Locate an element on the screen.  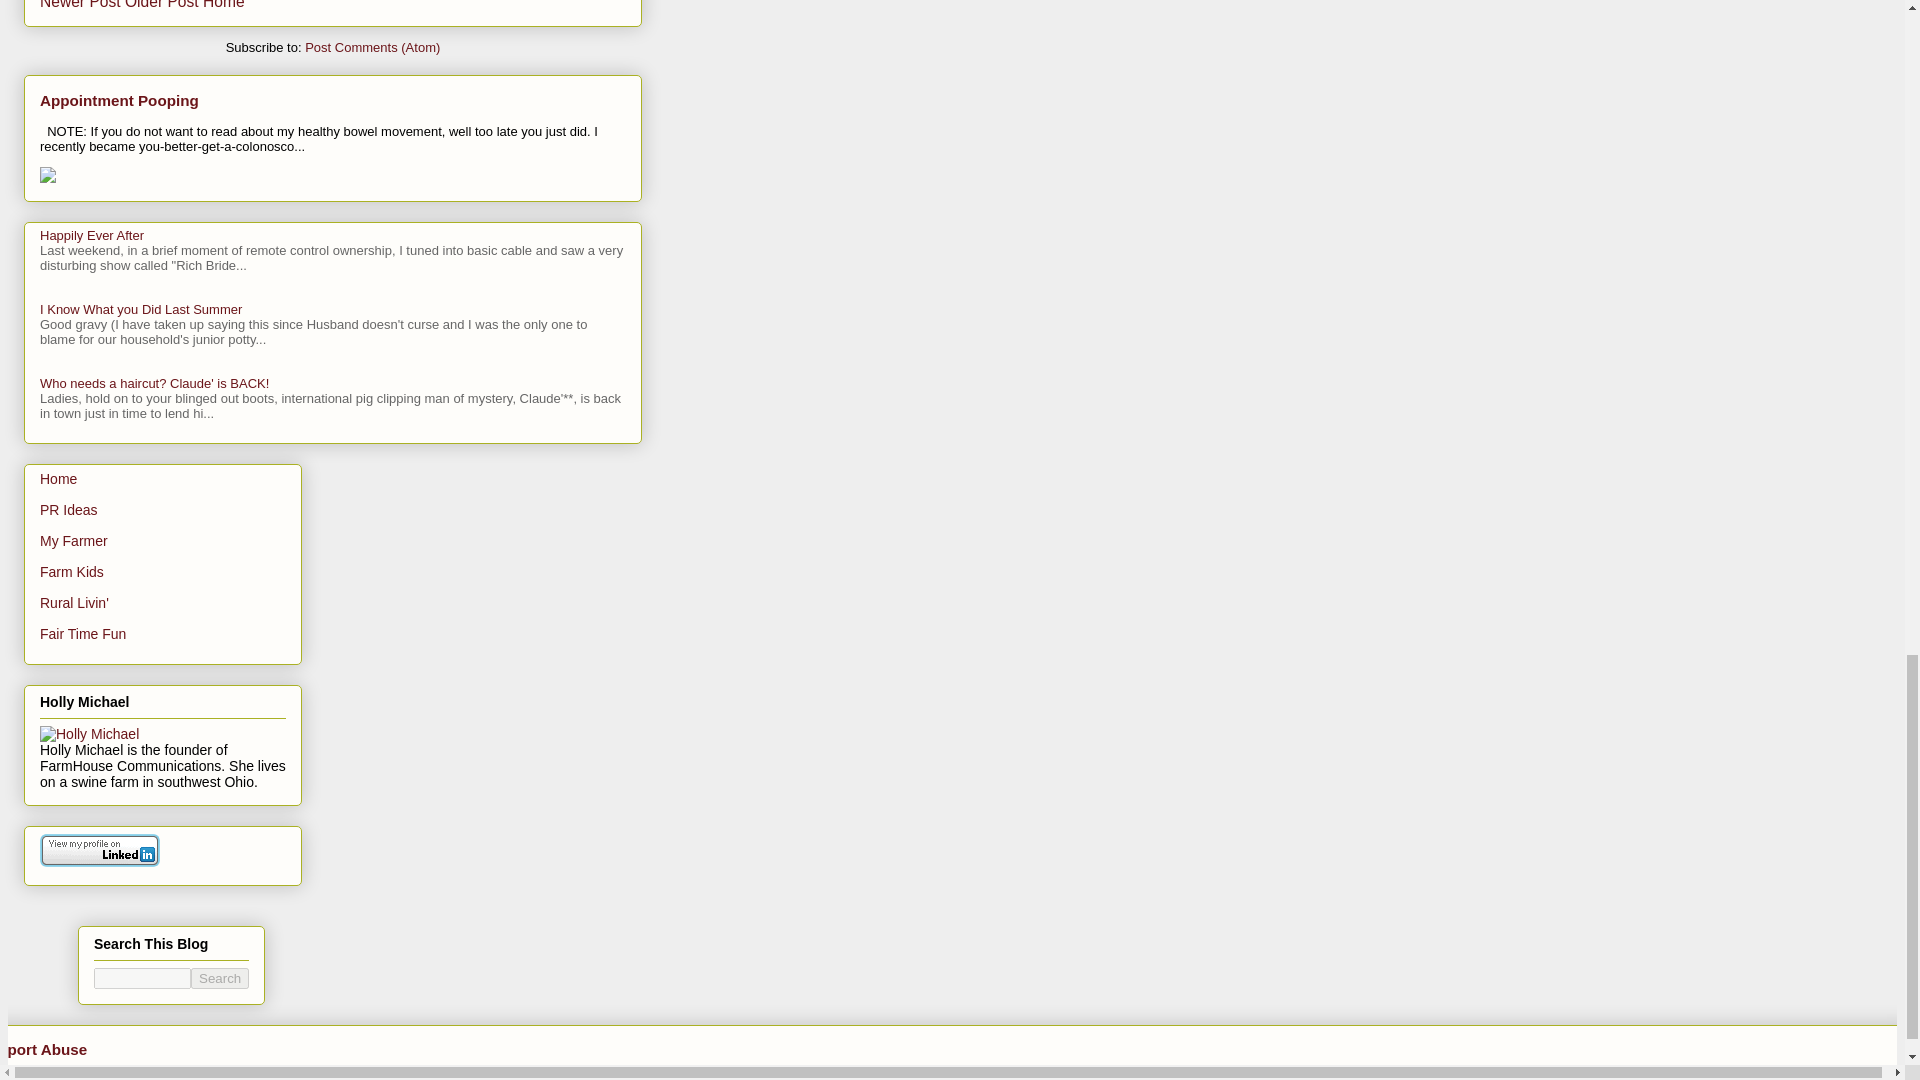
Appointment Pooping is located at coordinates (120, 100).